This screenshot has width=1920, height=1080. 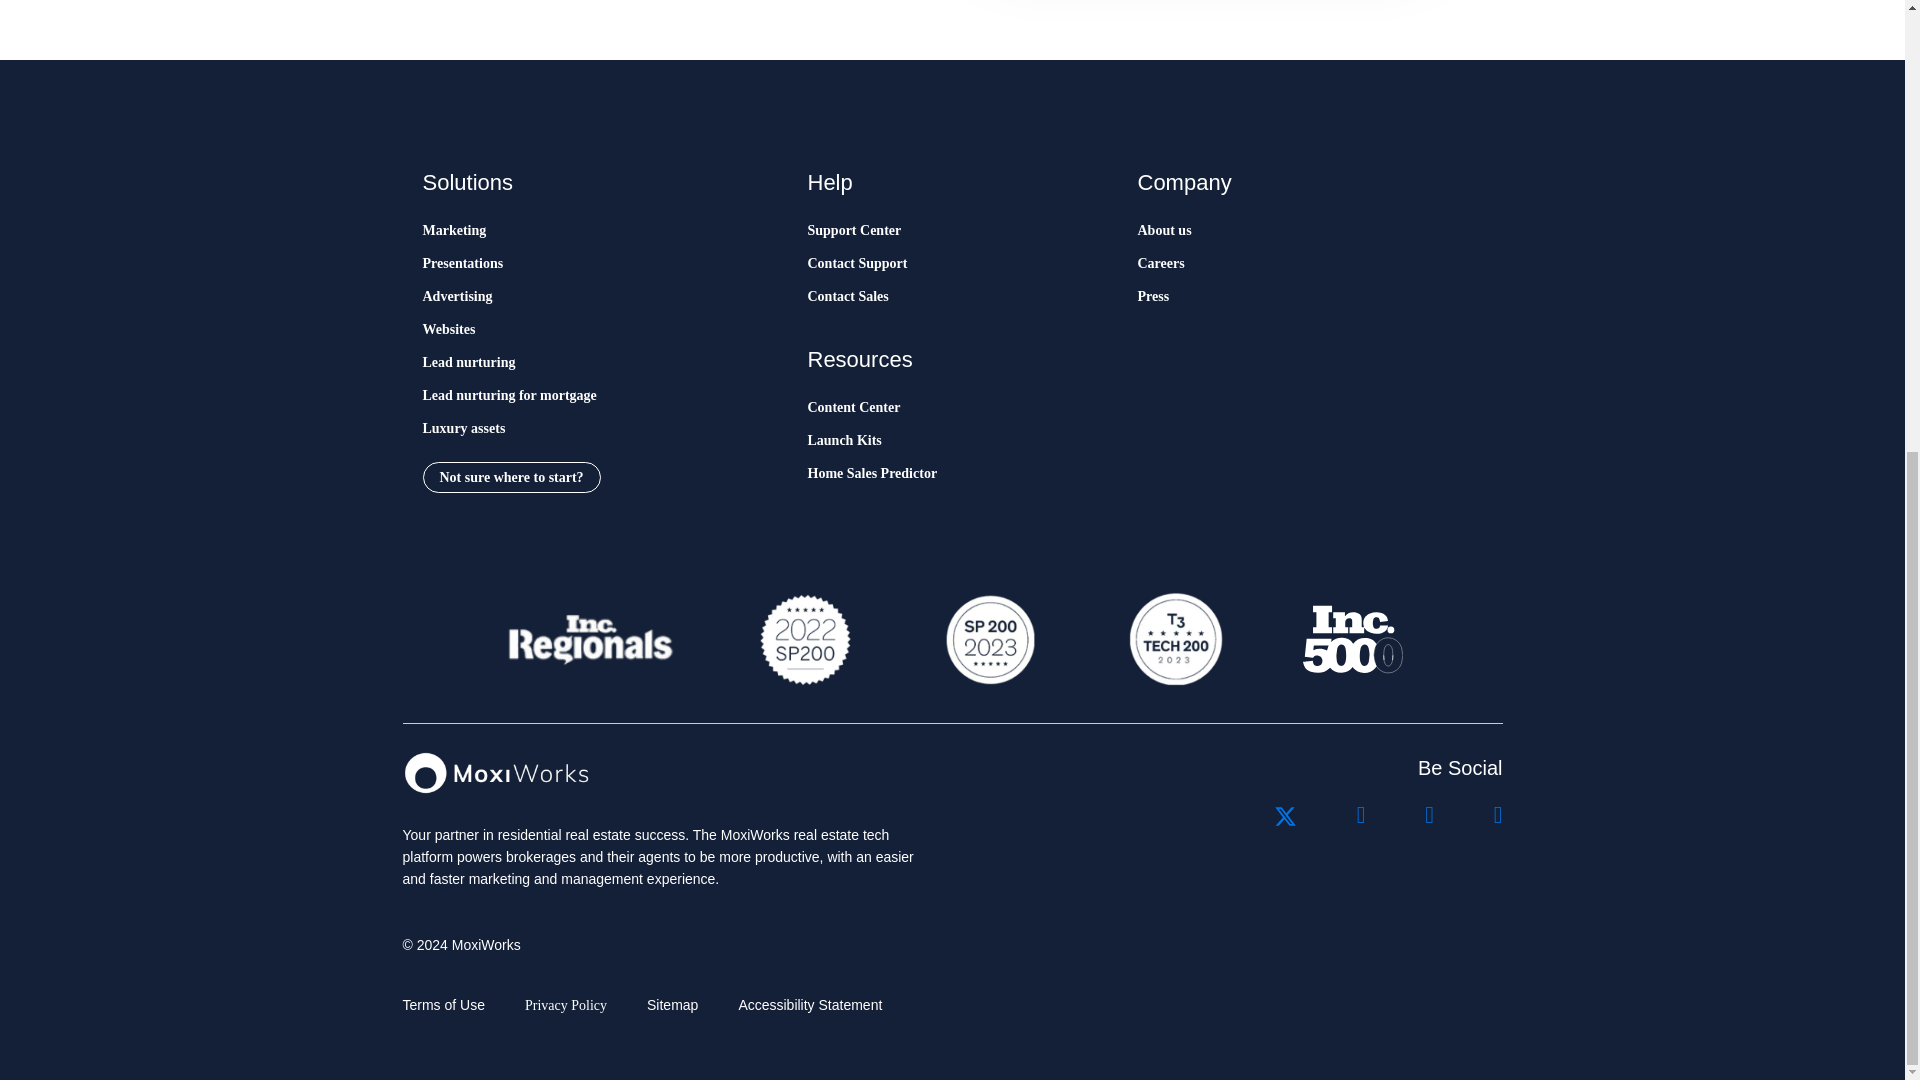 What do you see at coordinates (805, 639) in the screenshot?
I see `SP 2022` at bounding box center [805, 639].